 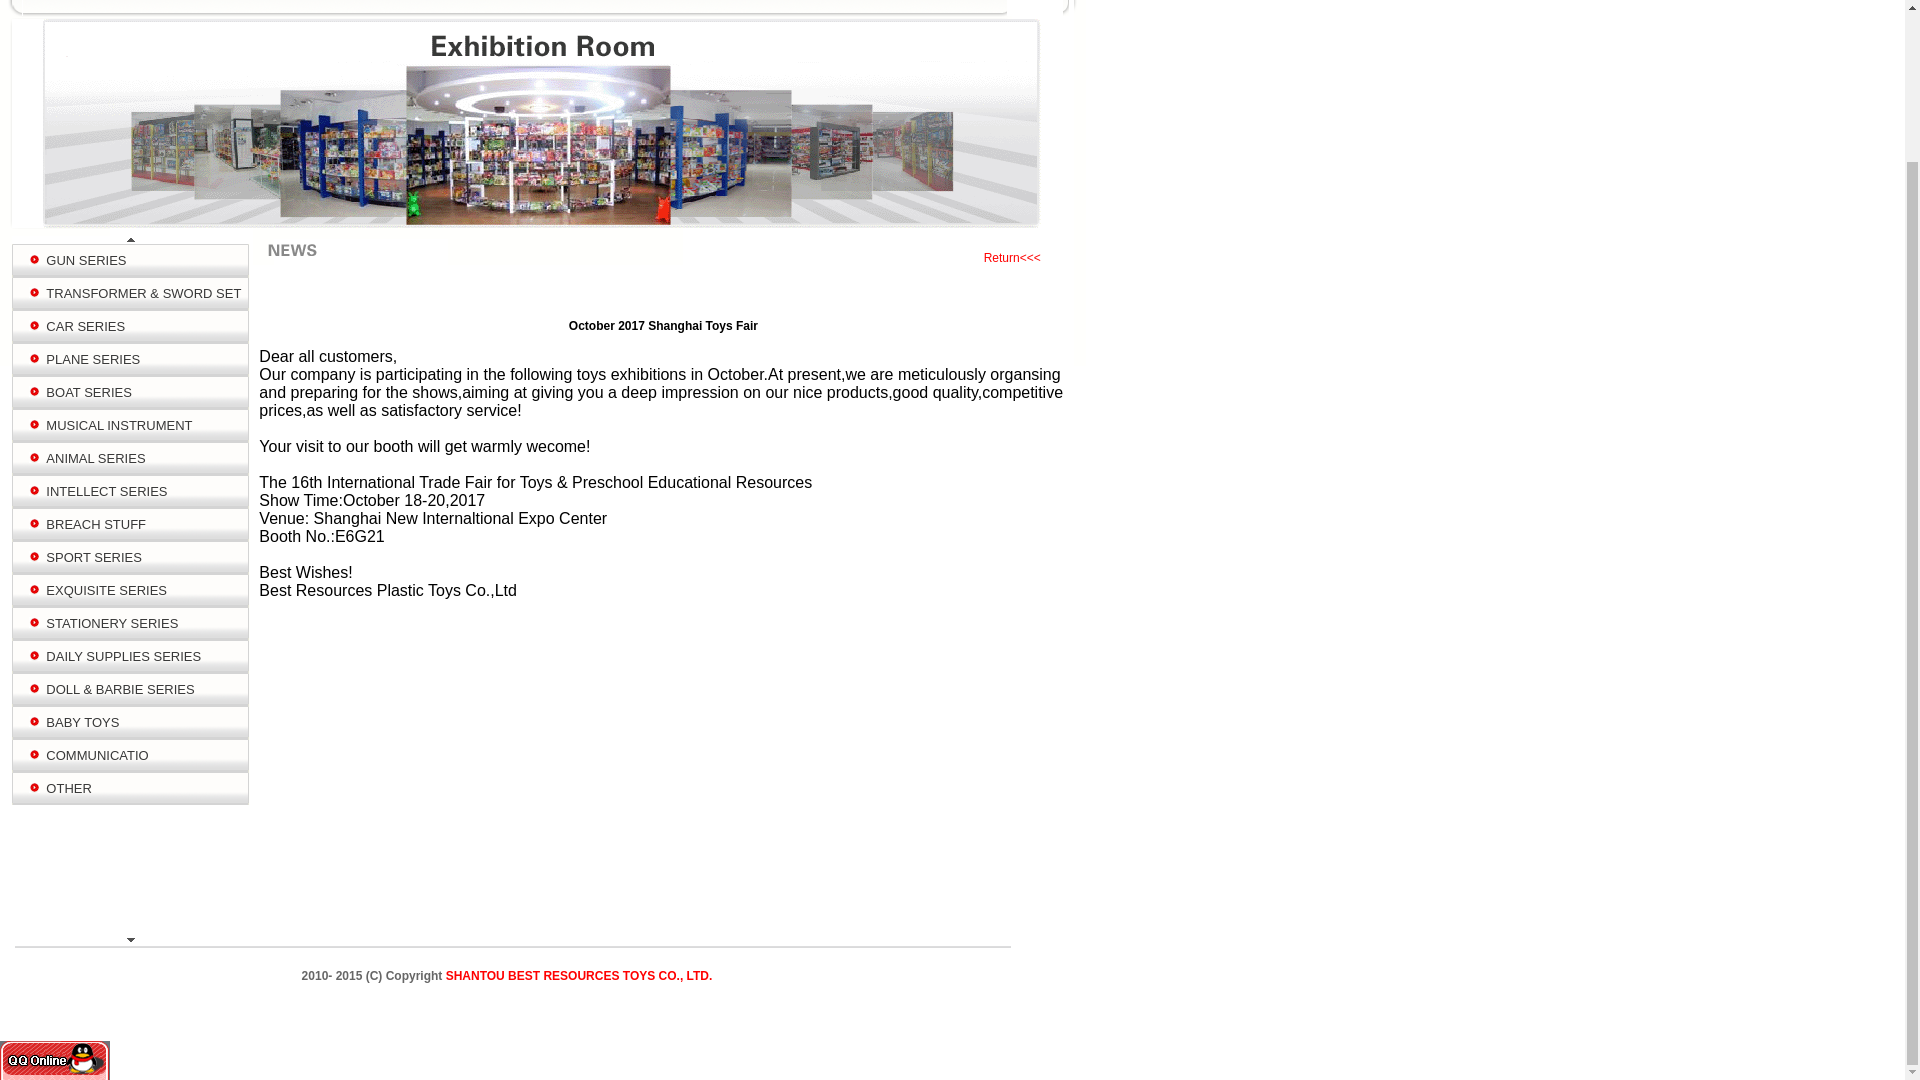 I want to click on   GUN SERIES, so click(x=83, y=260).